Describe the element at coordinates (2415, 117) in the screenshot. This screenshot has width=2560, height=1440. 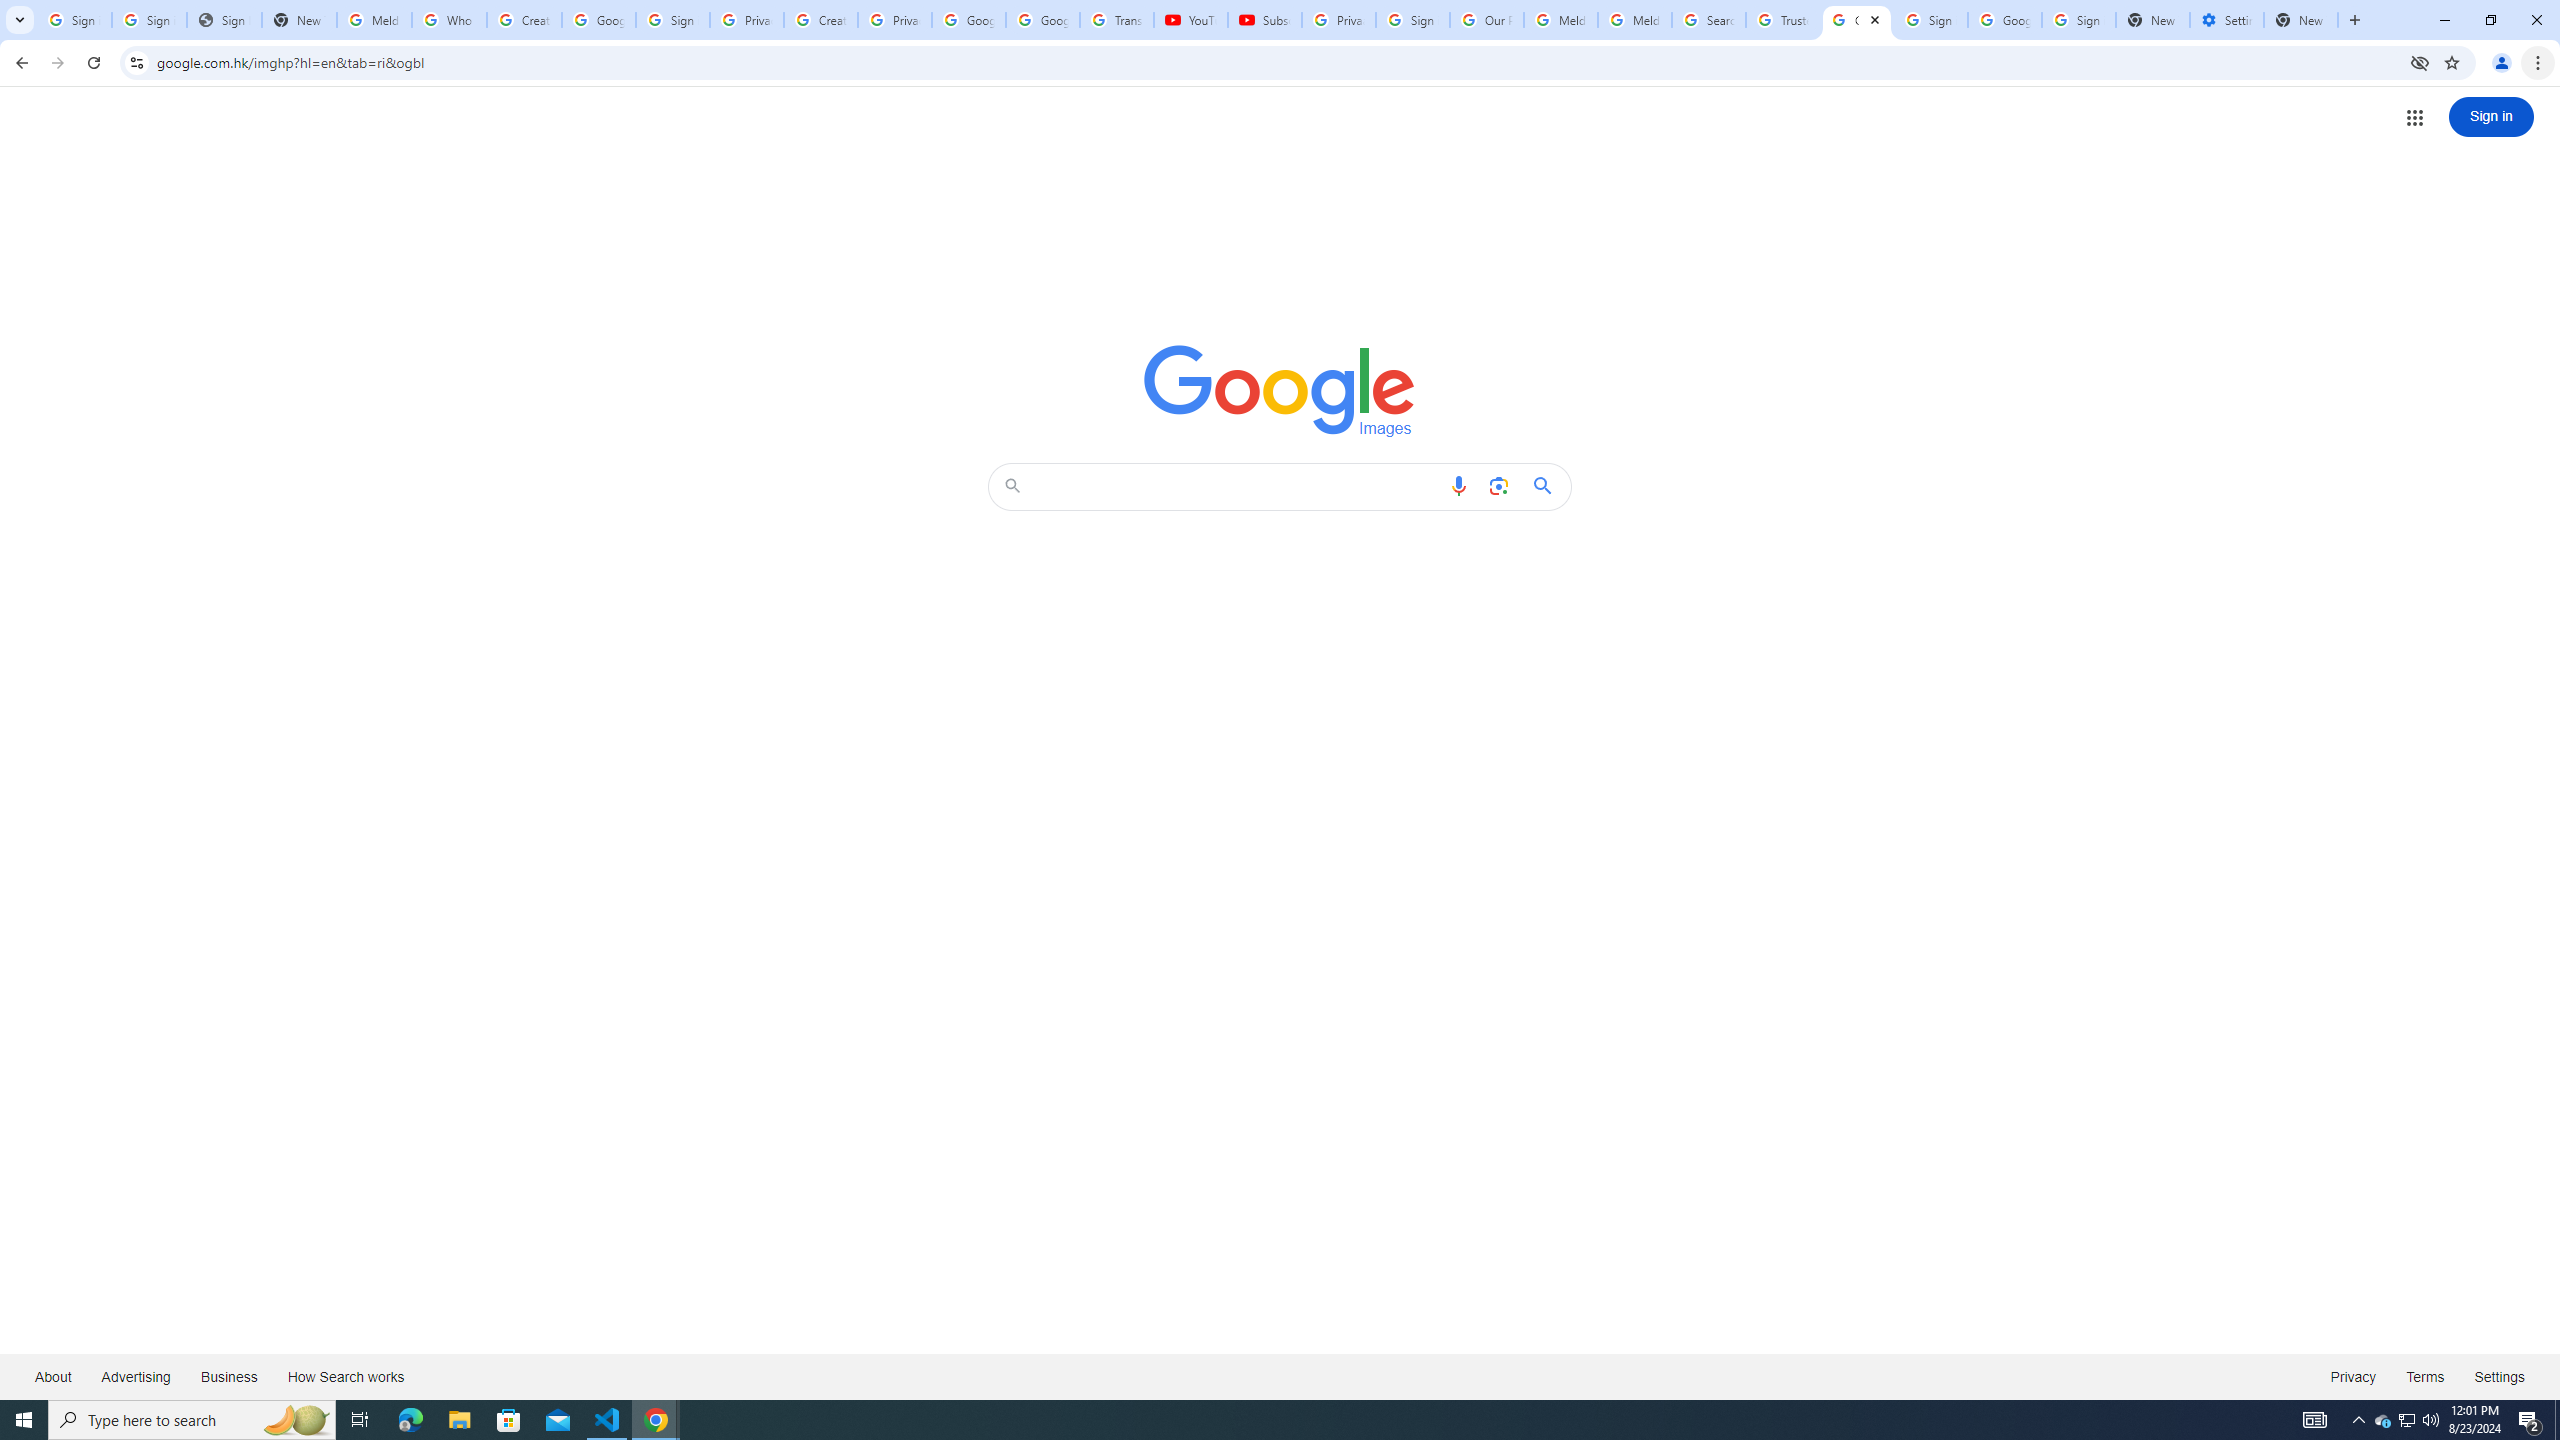
I see `Google apps` at that location.